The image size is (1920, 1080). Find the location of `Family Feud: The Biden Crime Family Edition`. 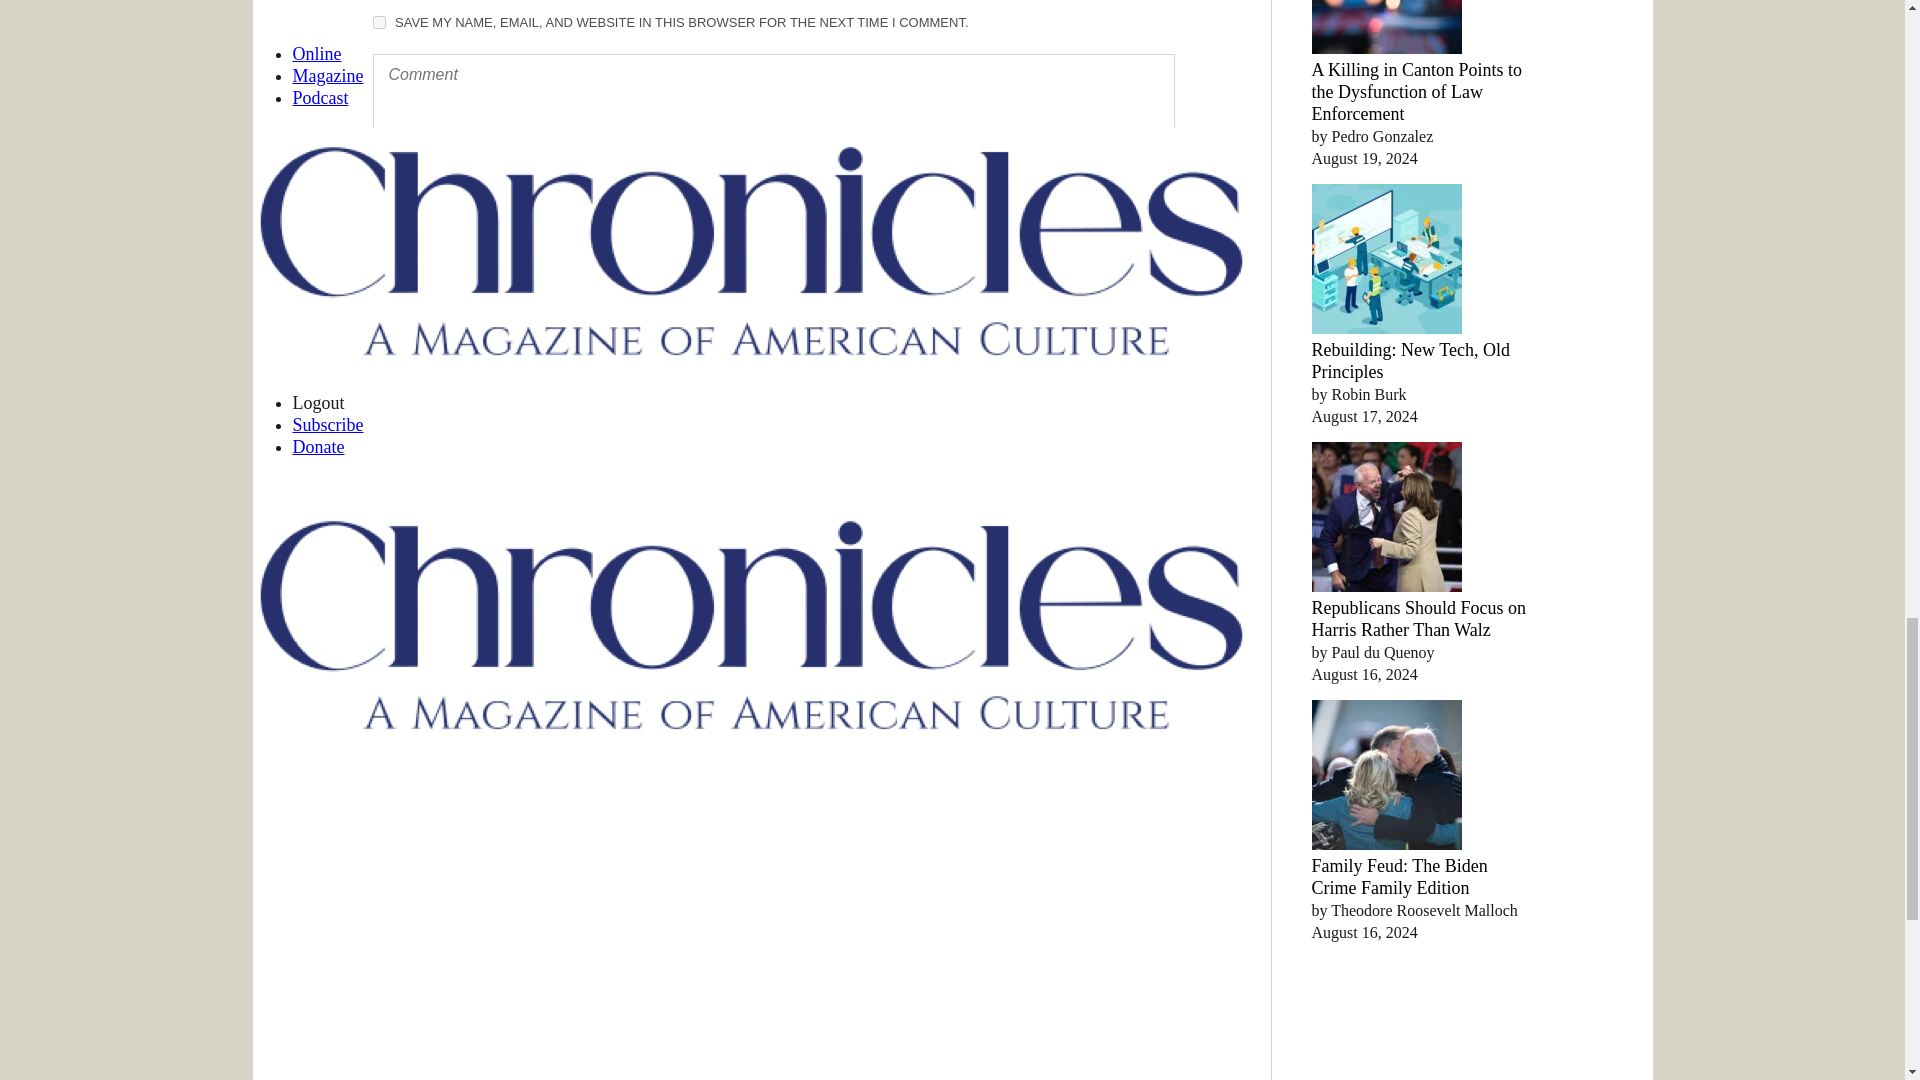

Family Feud: The Biden Crime Family Edition is located at coordinates (1400, 876).